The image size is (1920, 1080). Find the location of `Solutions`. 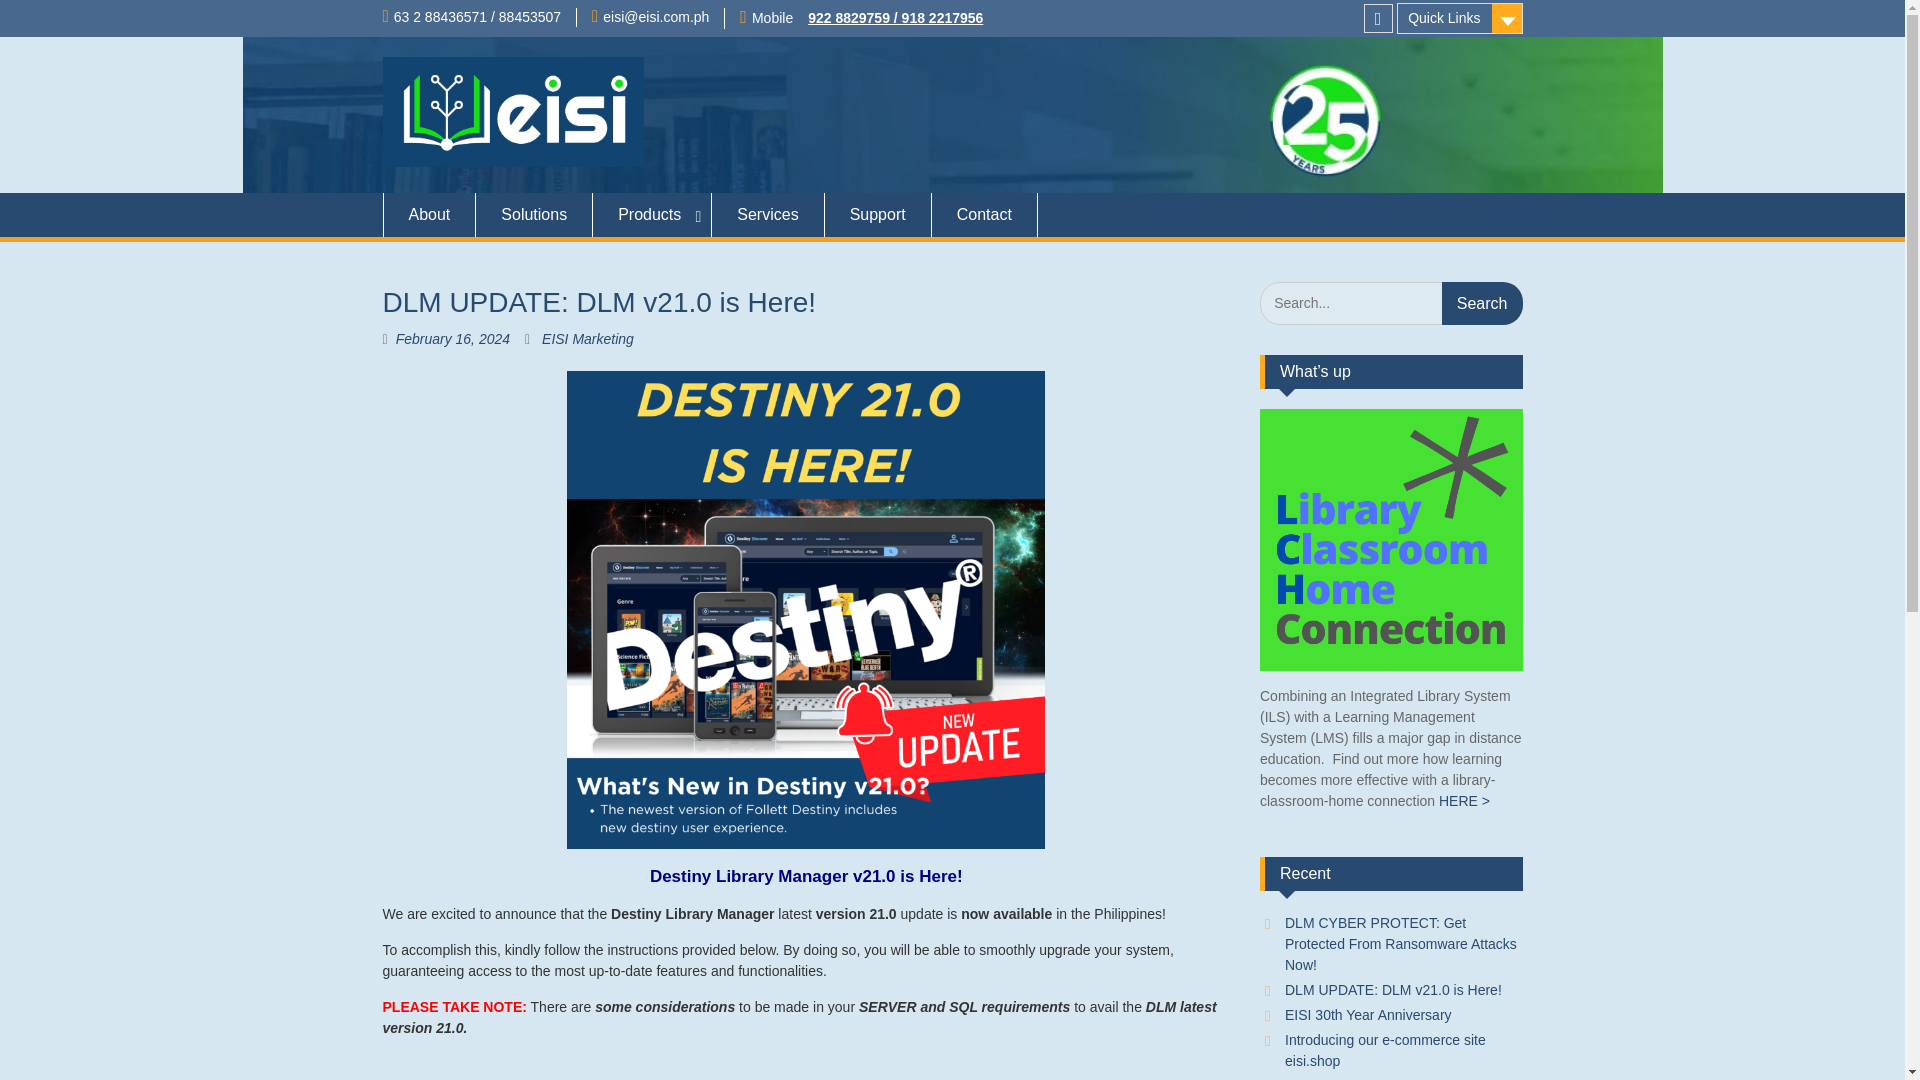

Solutions is located at coordinates (534, 214).